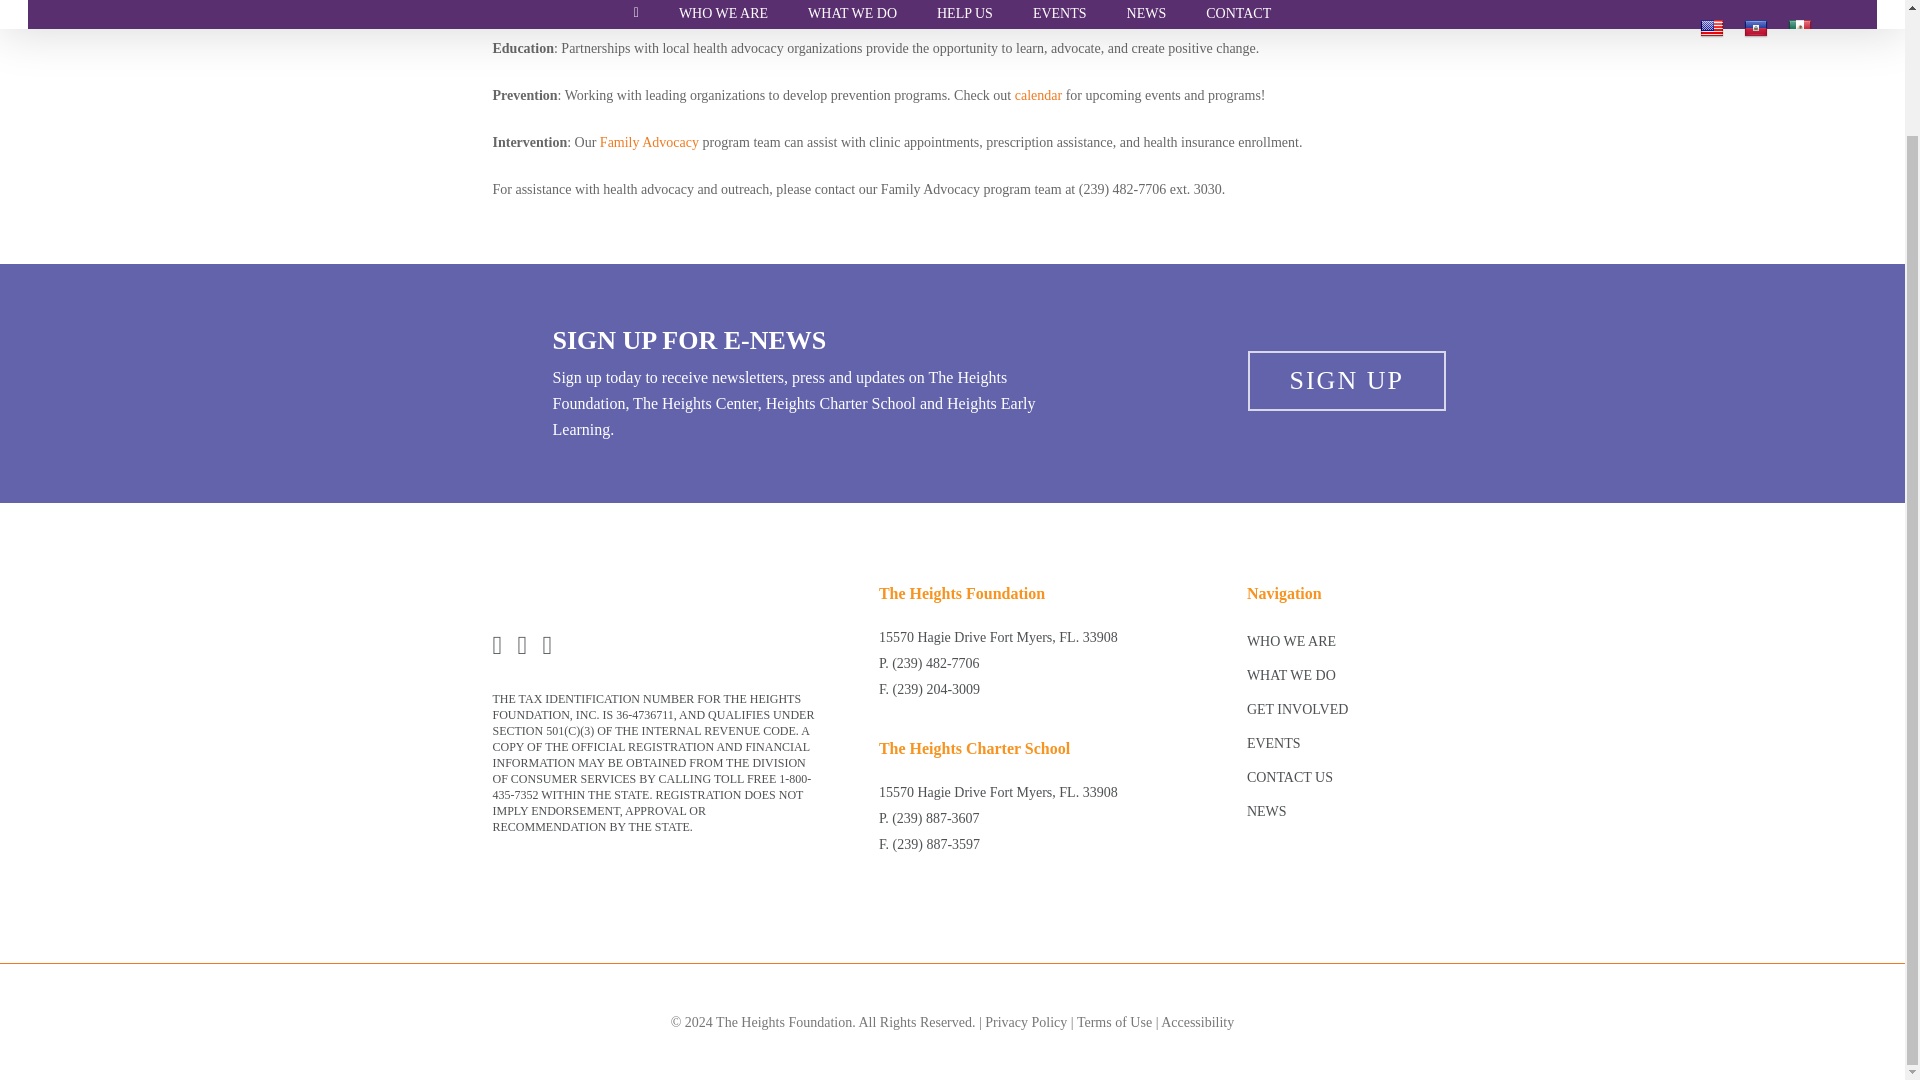 The image size is (1920, 1080). Describe the element at coordinates (1800, 28) in the screenshot. I see `Spanish` at that location.